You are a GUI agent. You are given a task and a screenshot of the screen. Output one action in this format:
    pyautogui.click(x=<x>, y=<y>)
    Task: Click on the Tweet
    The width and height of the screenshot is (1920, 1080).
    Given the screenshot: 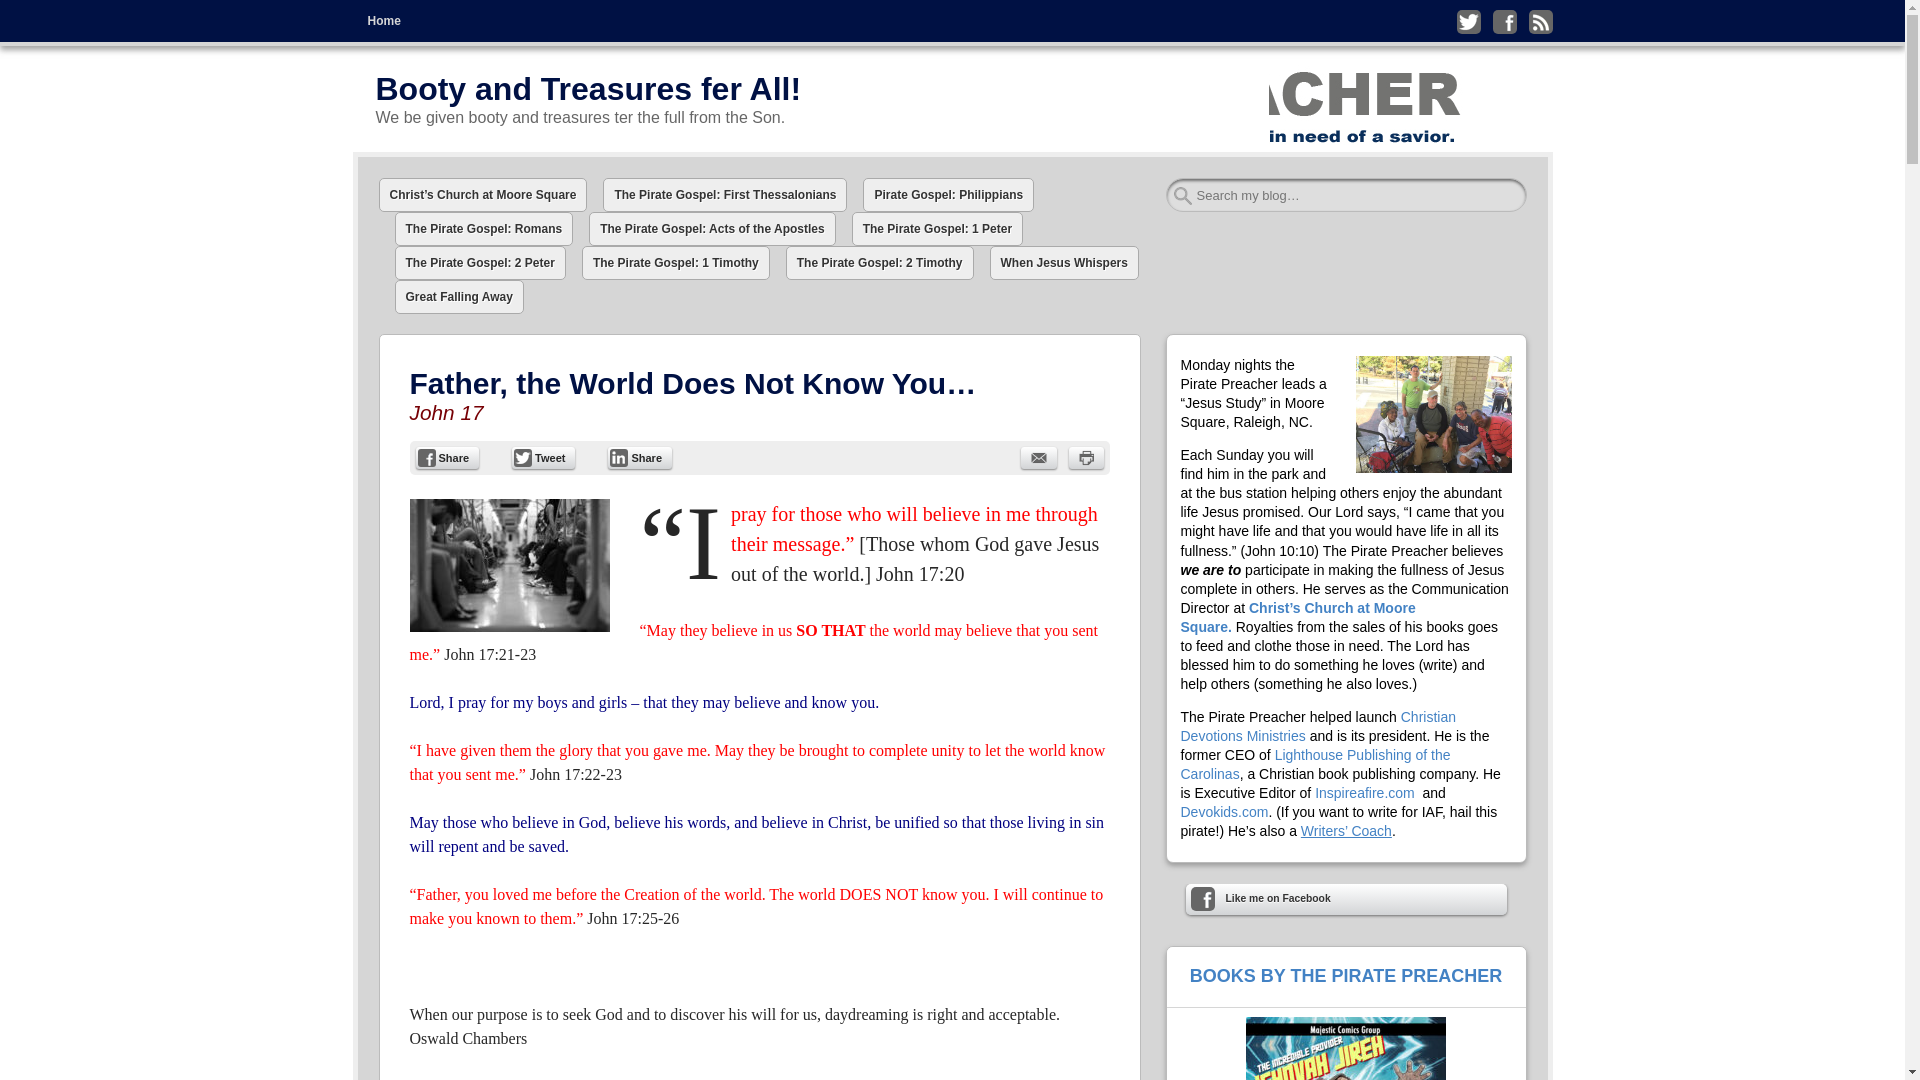 What is the action you would take?
    pyautogui.click(x=543, y=458)
    